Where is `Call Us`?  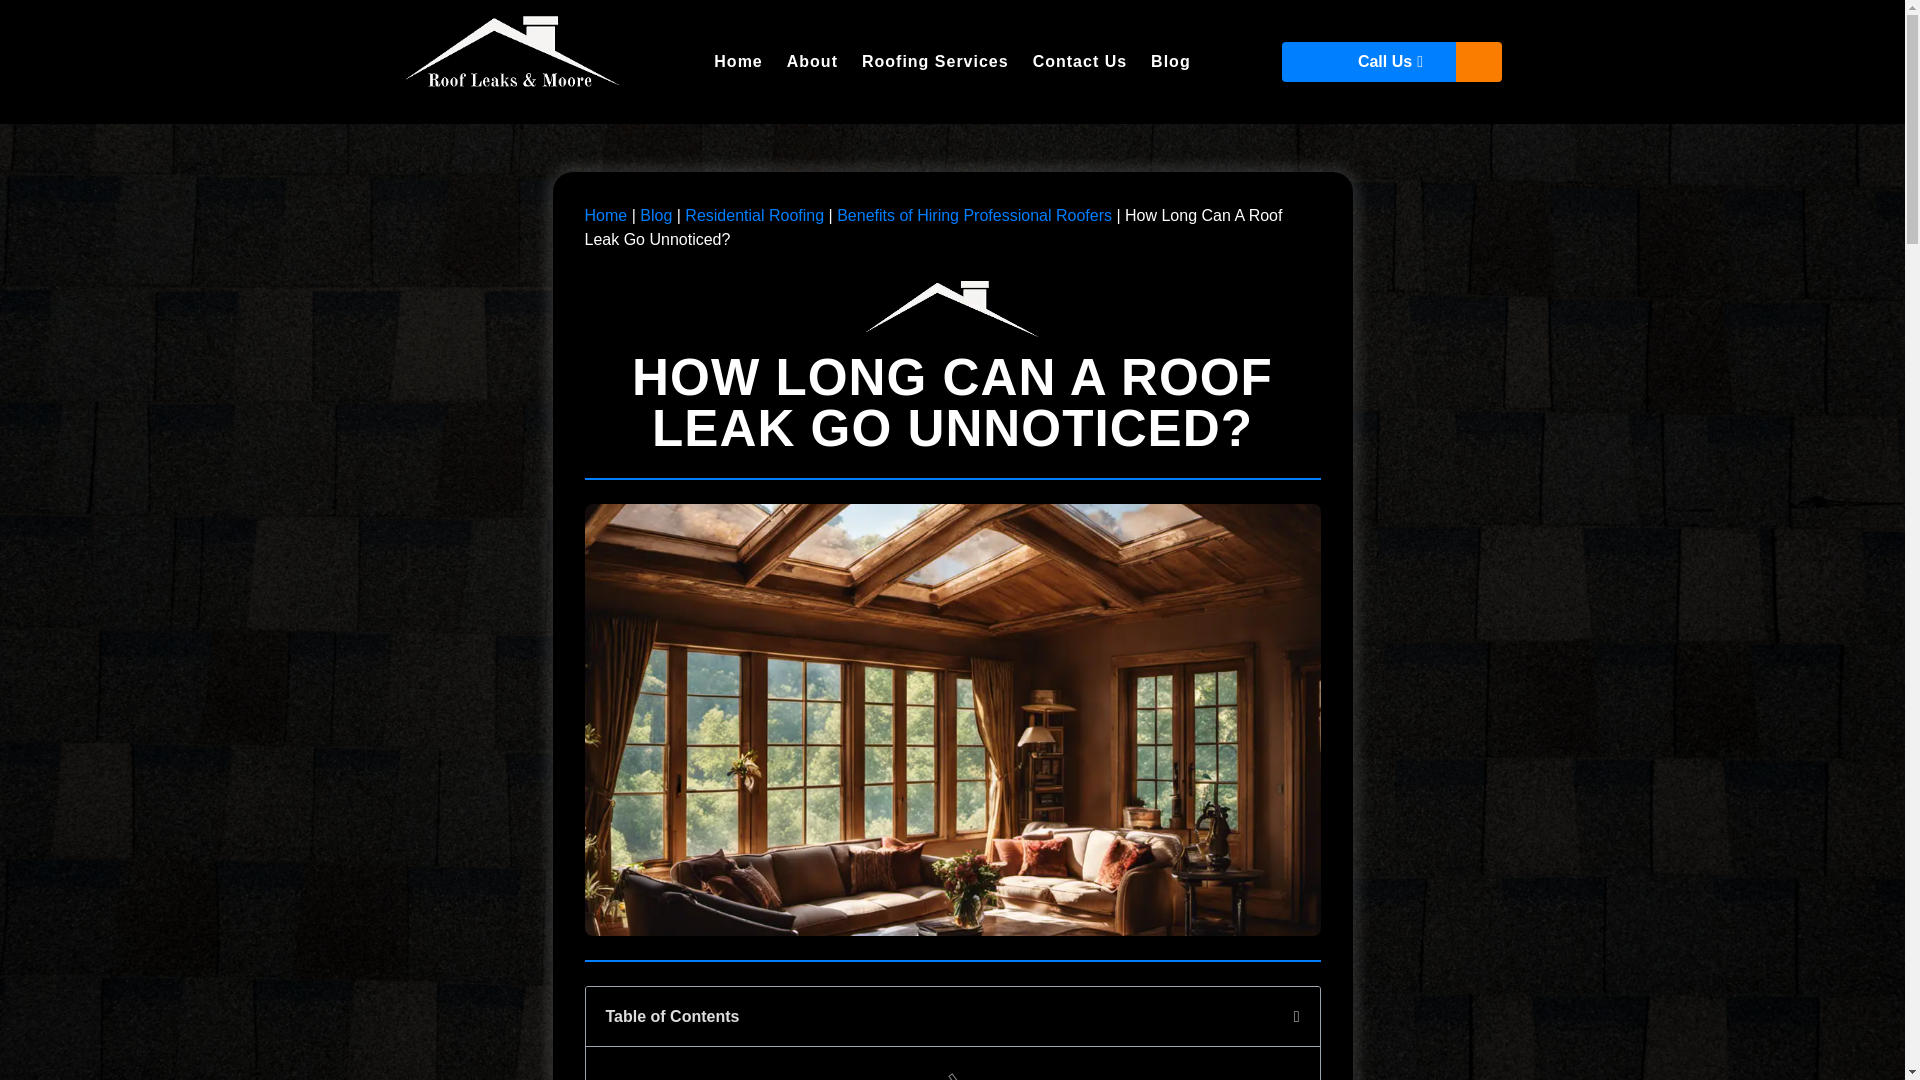
Call Us is located at coordinates (1392, 62).